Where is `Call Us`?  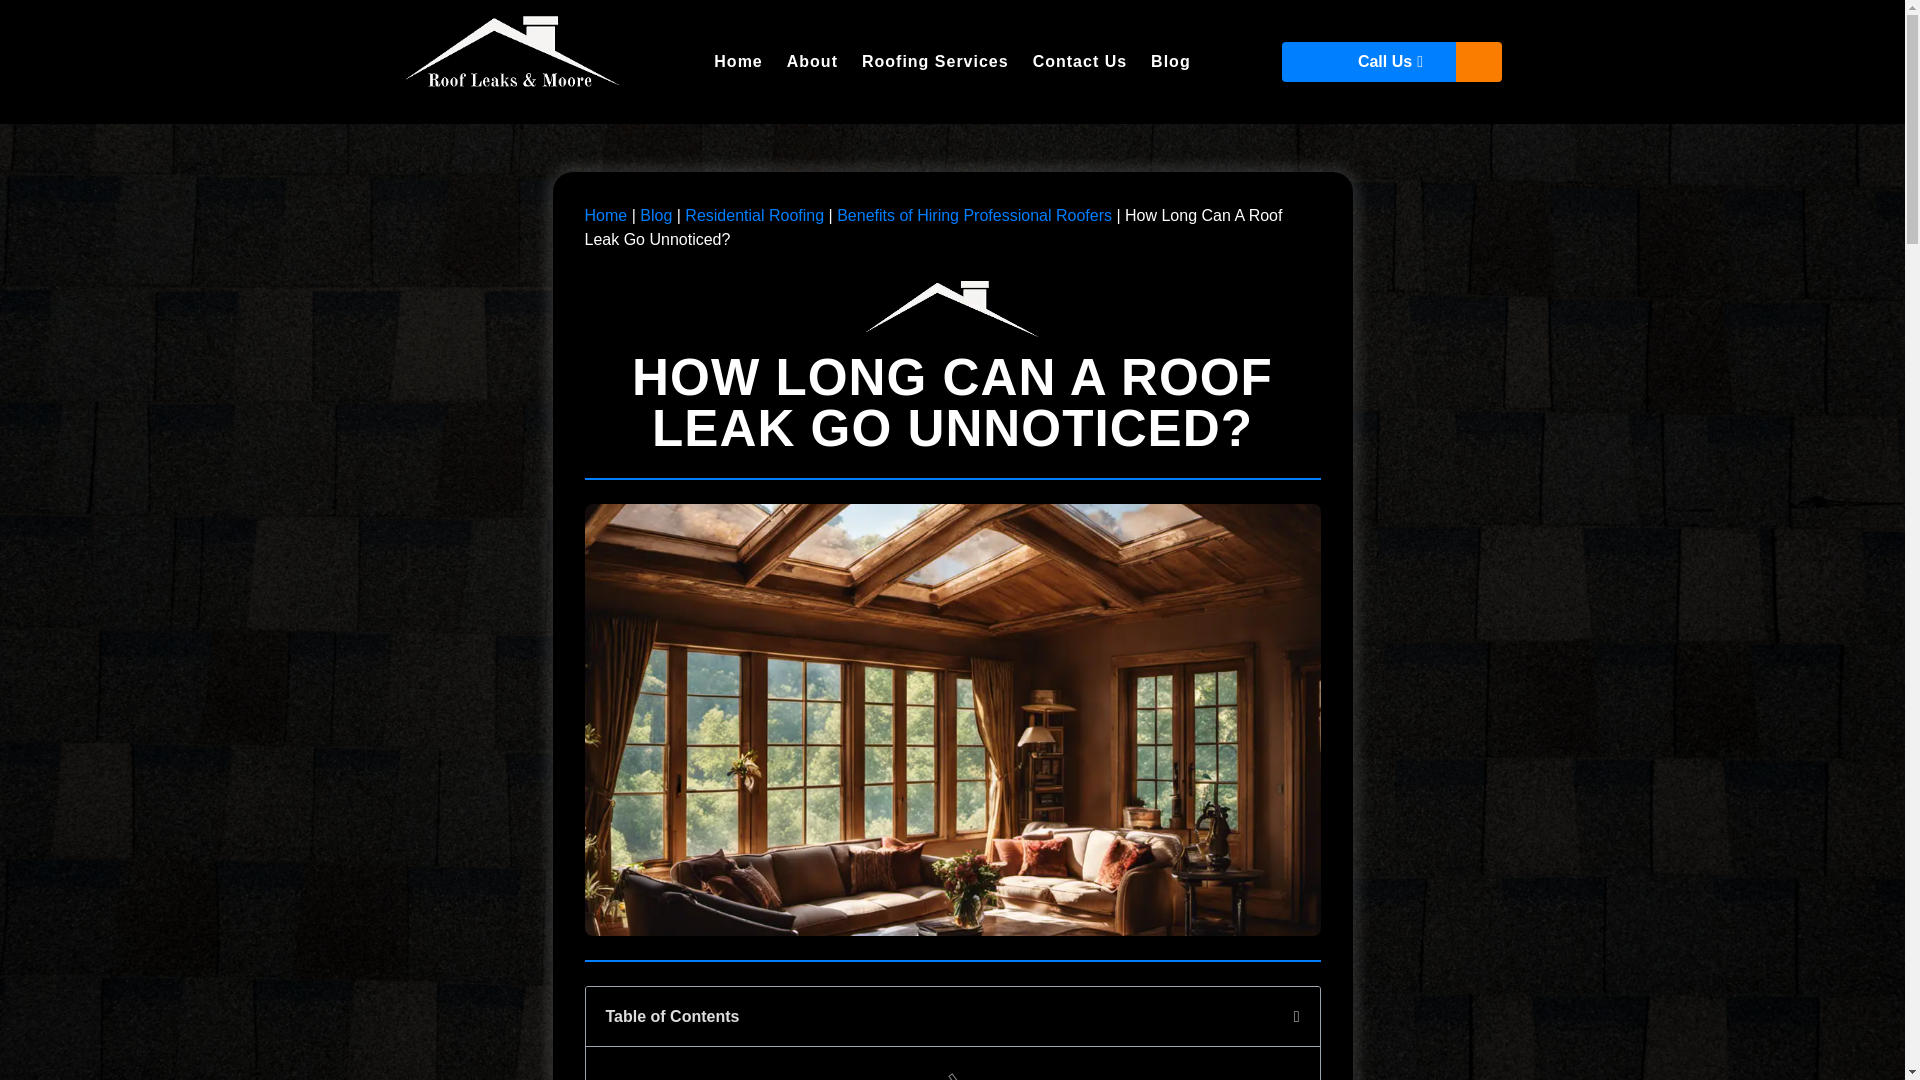
Call Us is located at coordinates (1392, 62).